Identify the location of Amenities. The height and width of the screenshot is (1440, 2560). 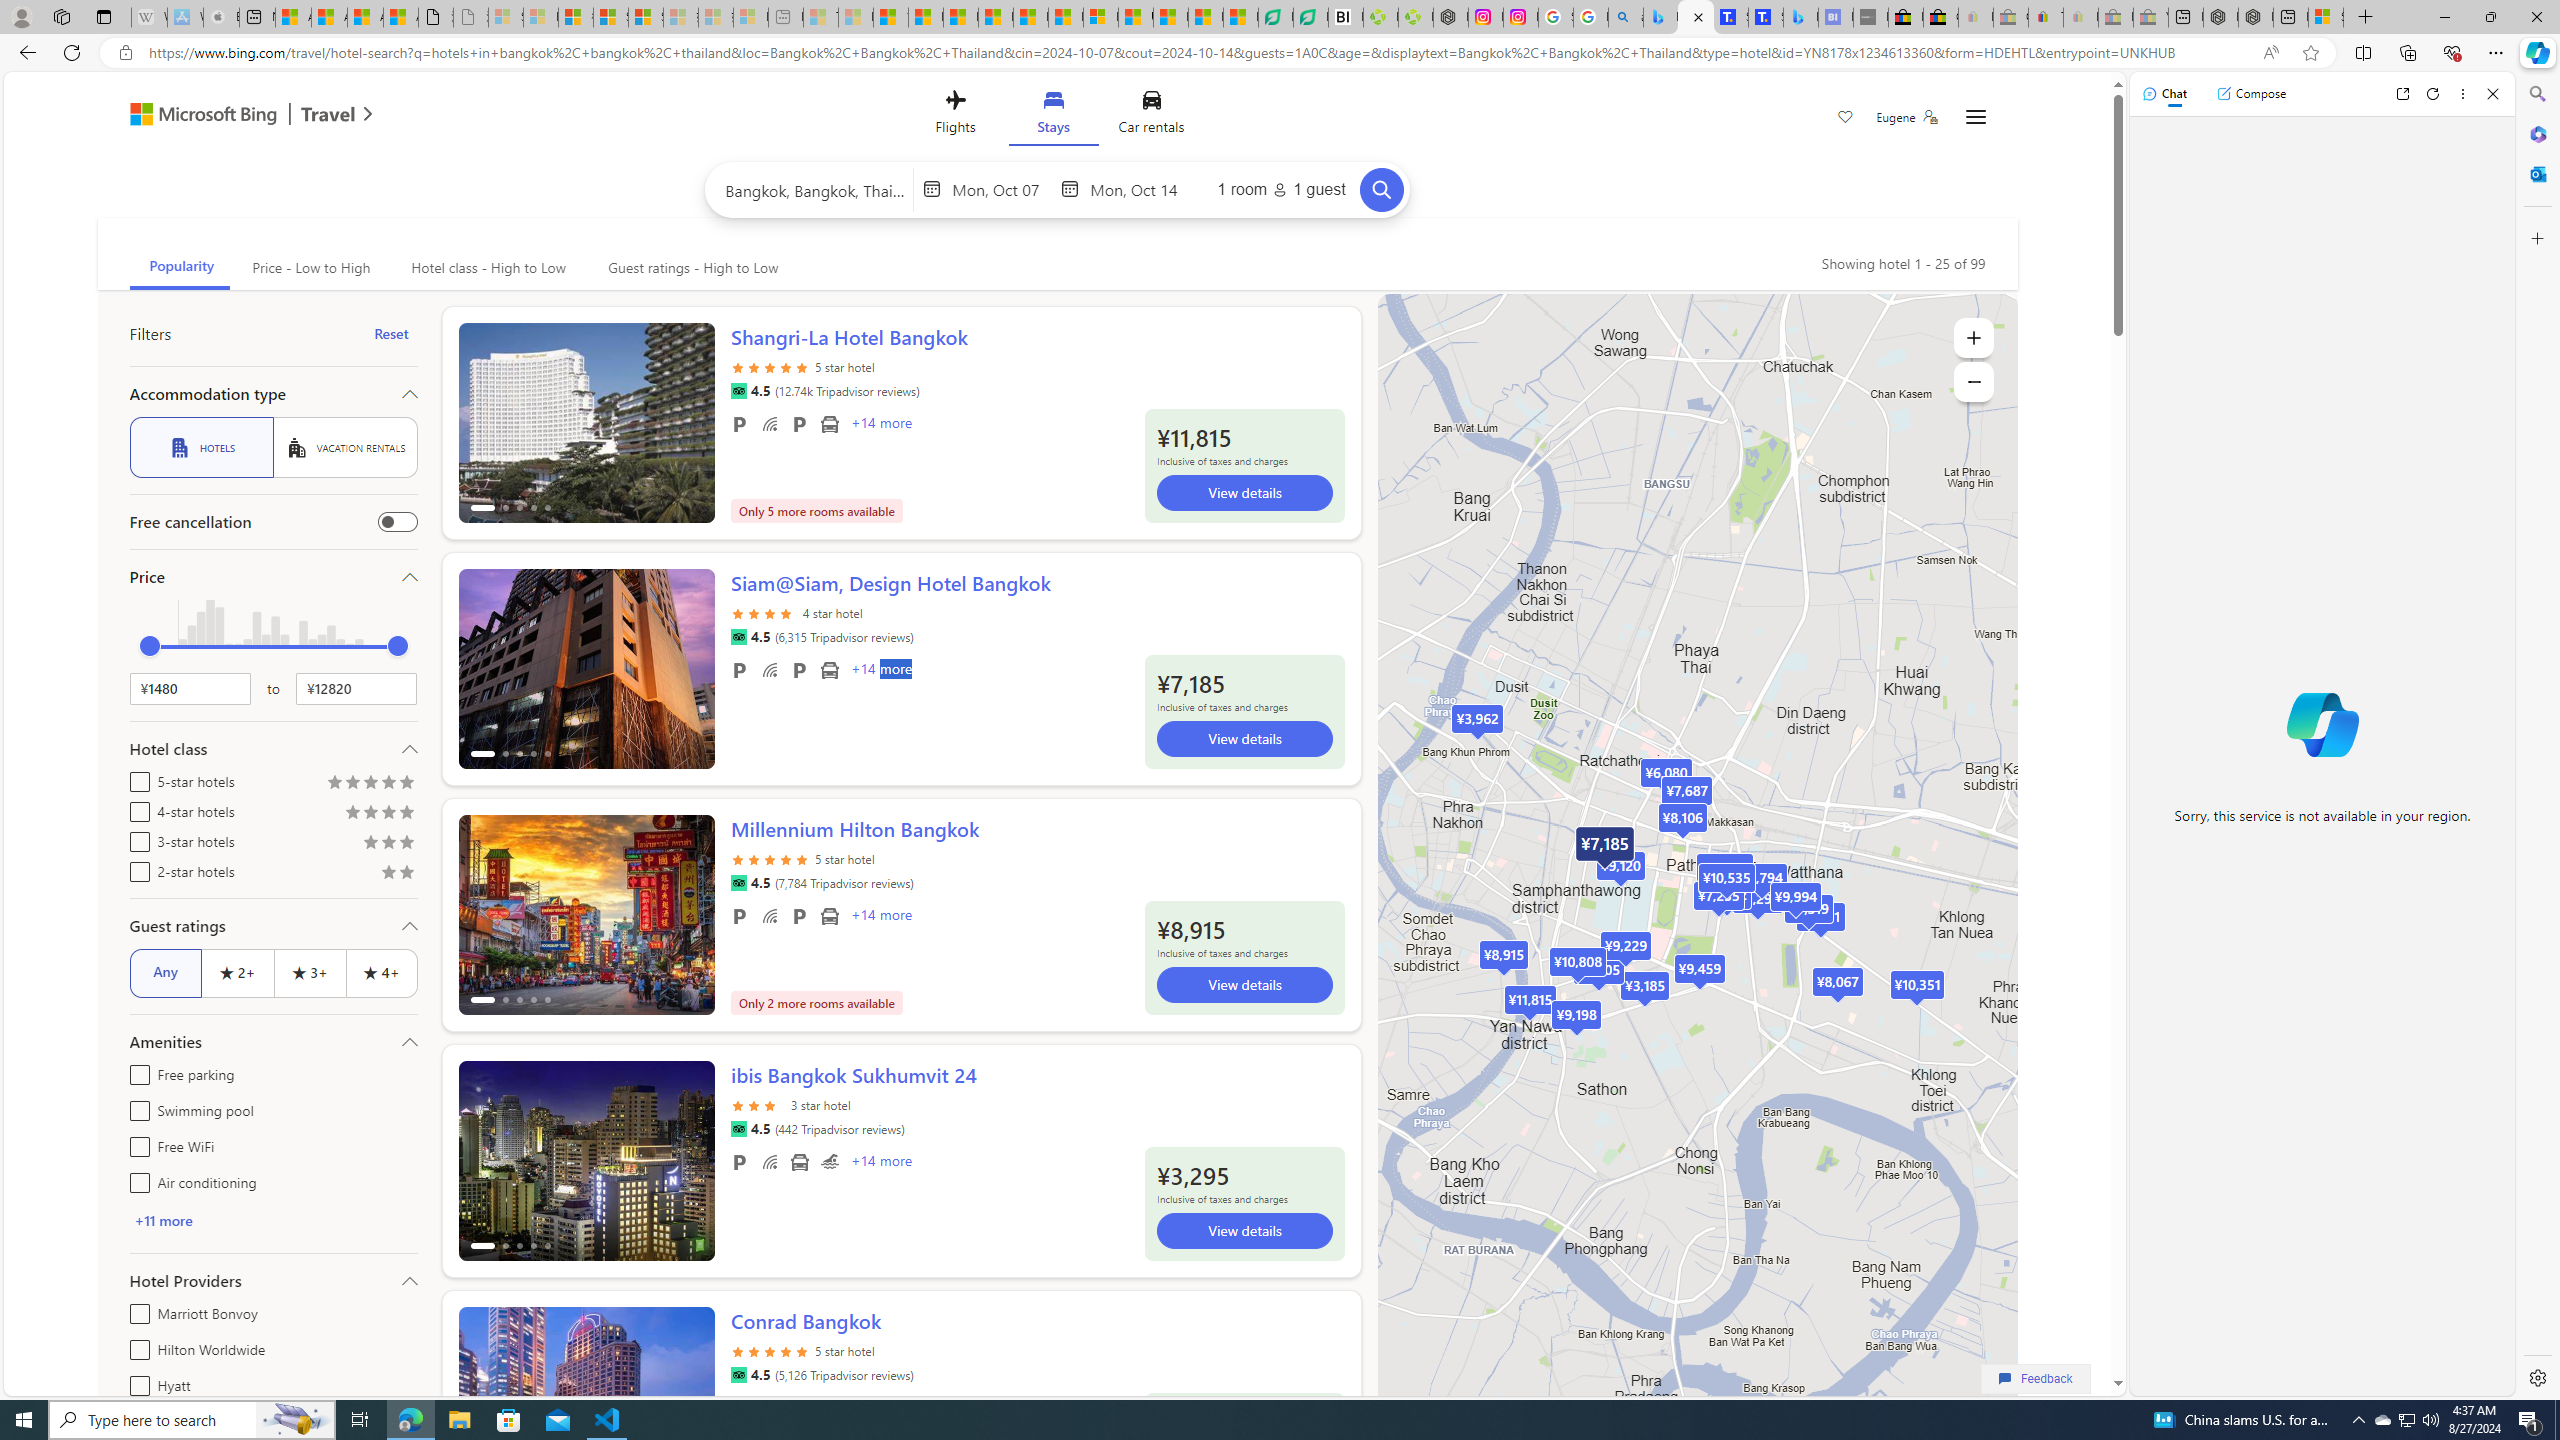
(272, 1042).